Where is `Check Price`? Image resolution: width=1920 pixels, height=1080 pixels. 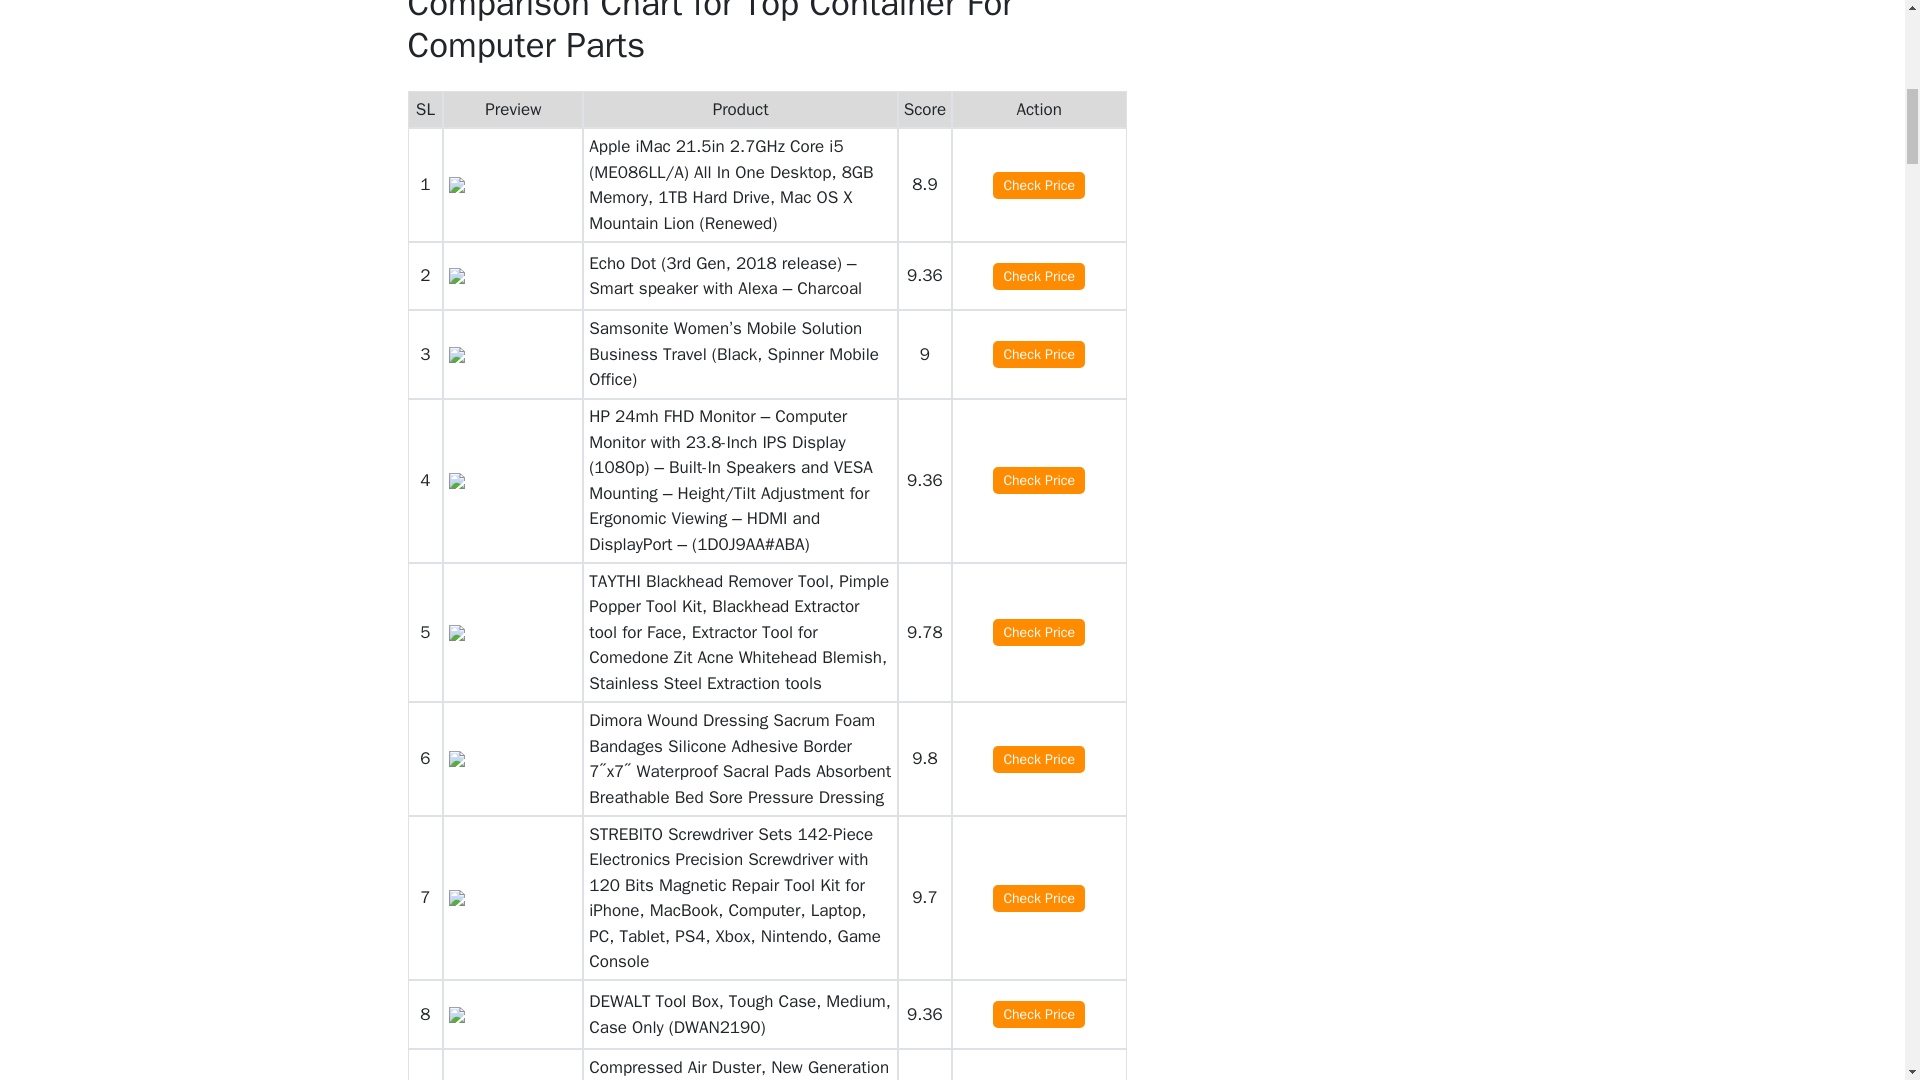 Check Price is located at coordinates (1038, 898).